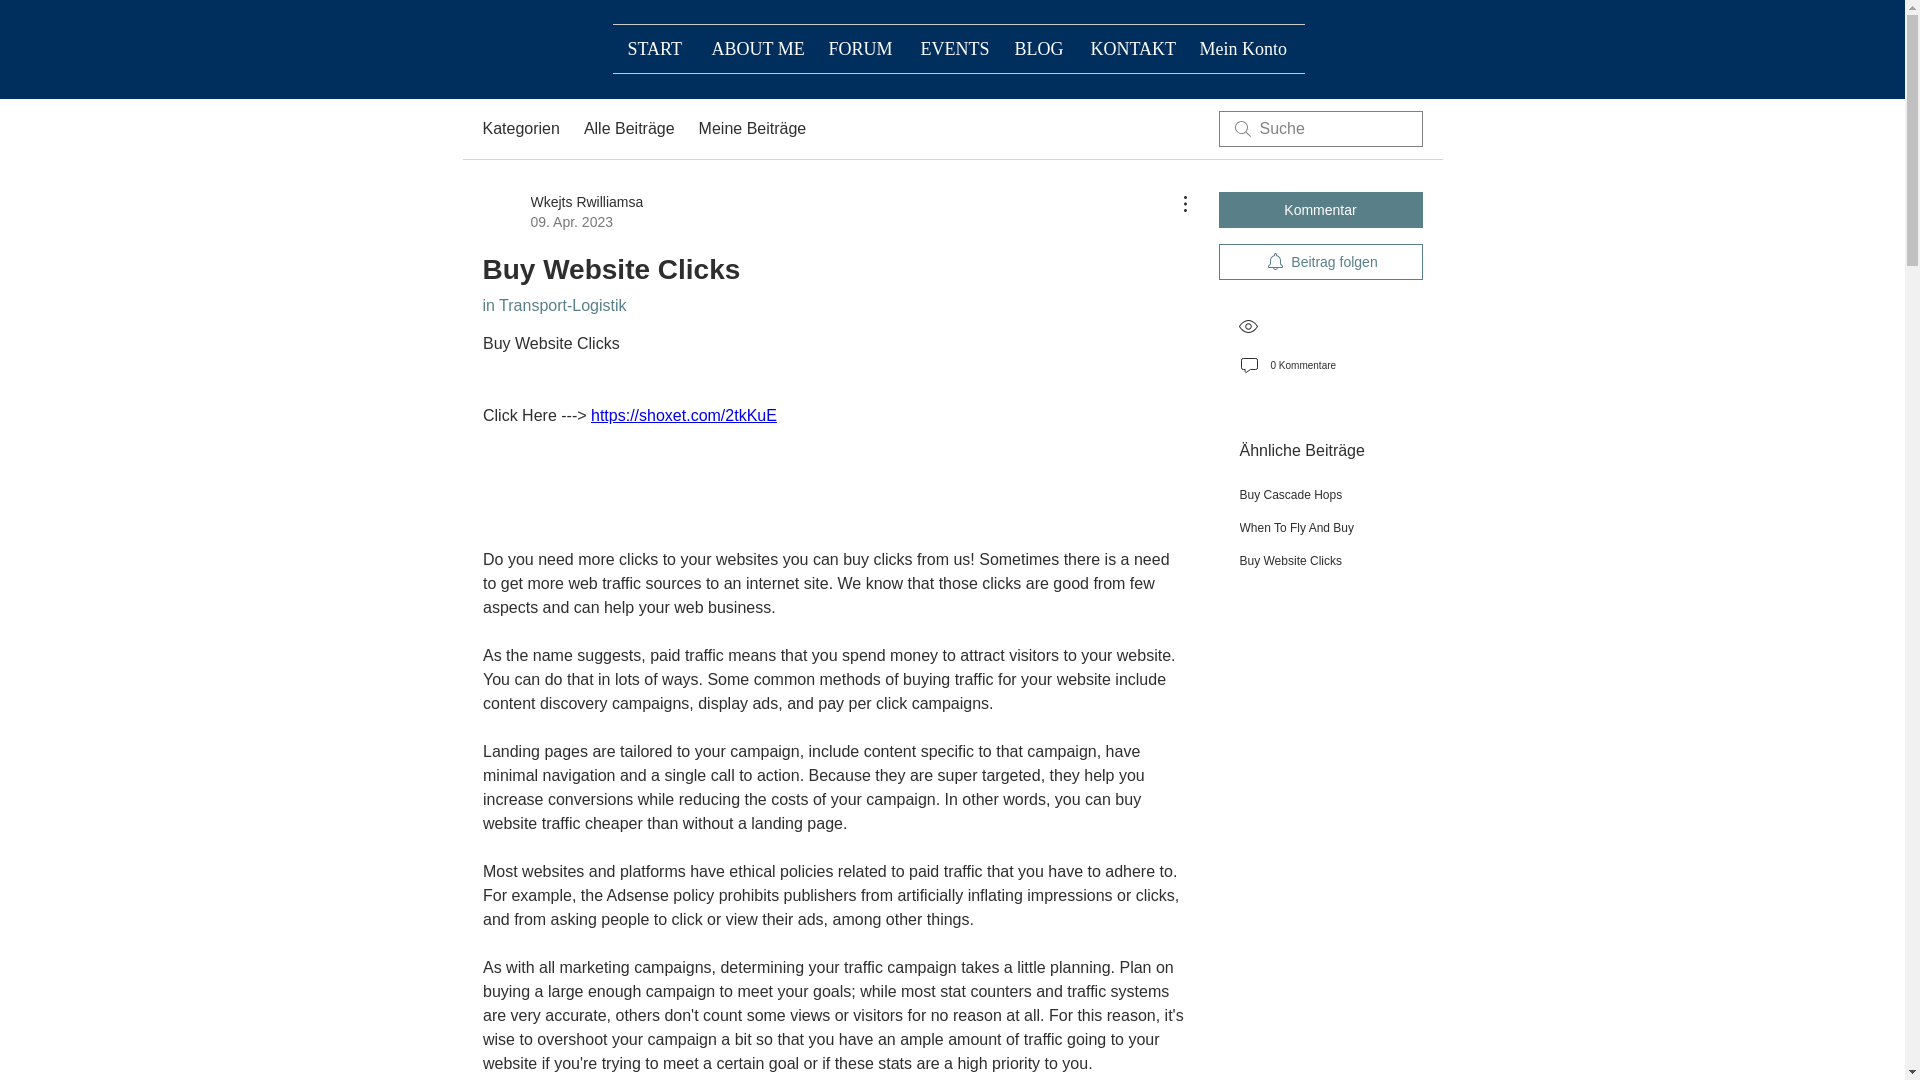 This screenshot has width=1920, height=1080. What do you see at coordinates (553, 306) in the screenshot?
I see `Mein Konto` at bounding box center [553, 306].